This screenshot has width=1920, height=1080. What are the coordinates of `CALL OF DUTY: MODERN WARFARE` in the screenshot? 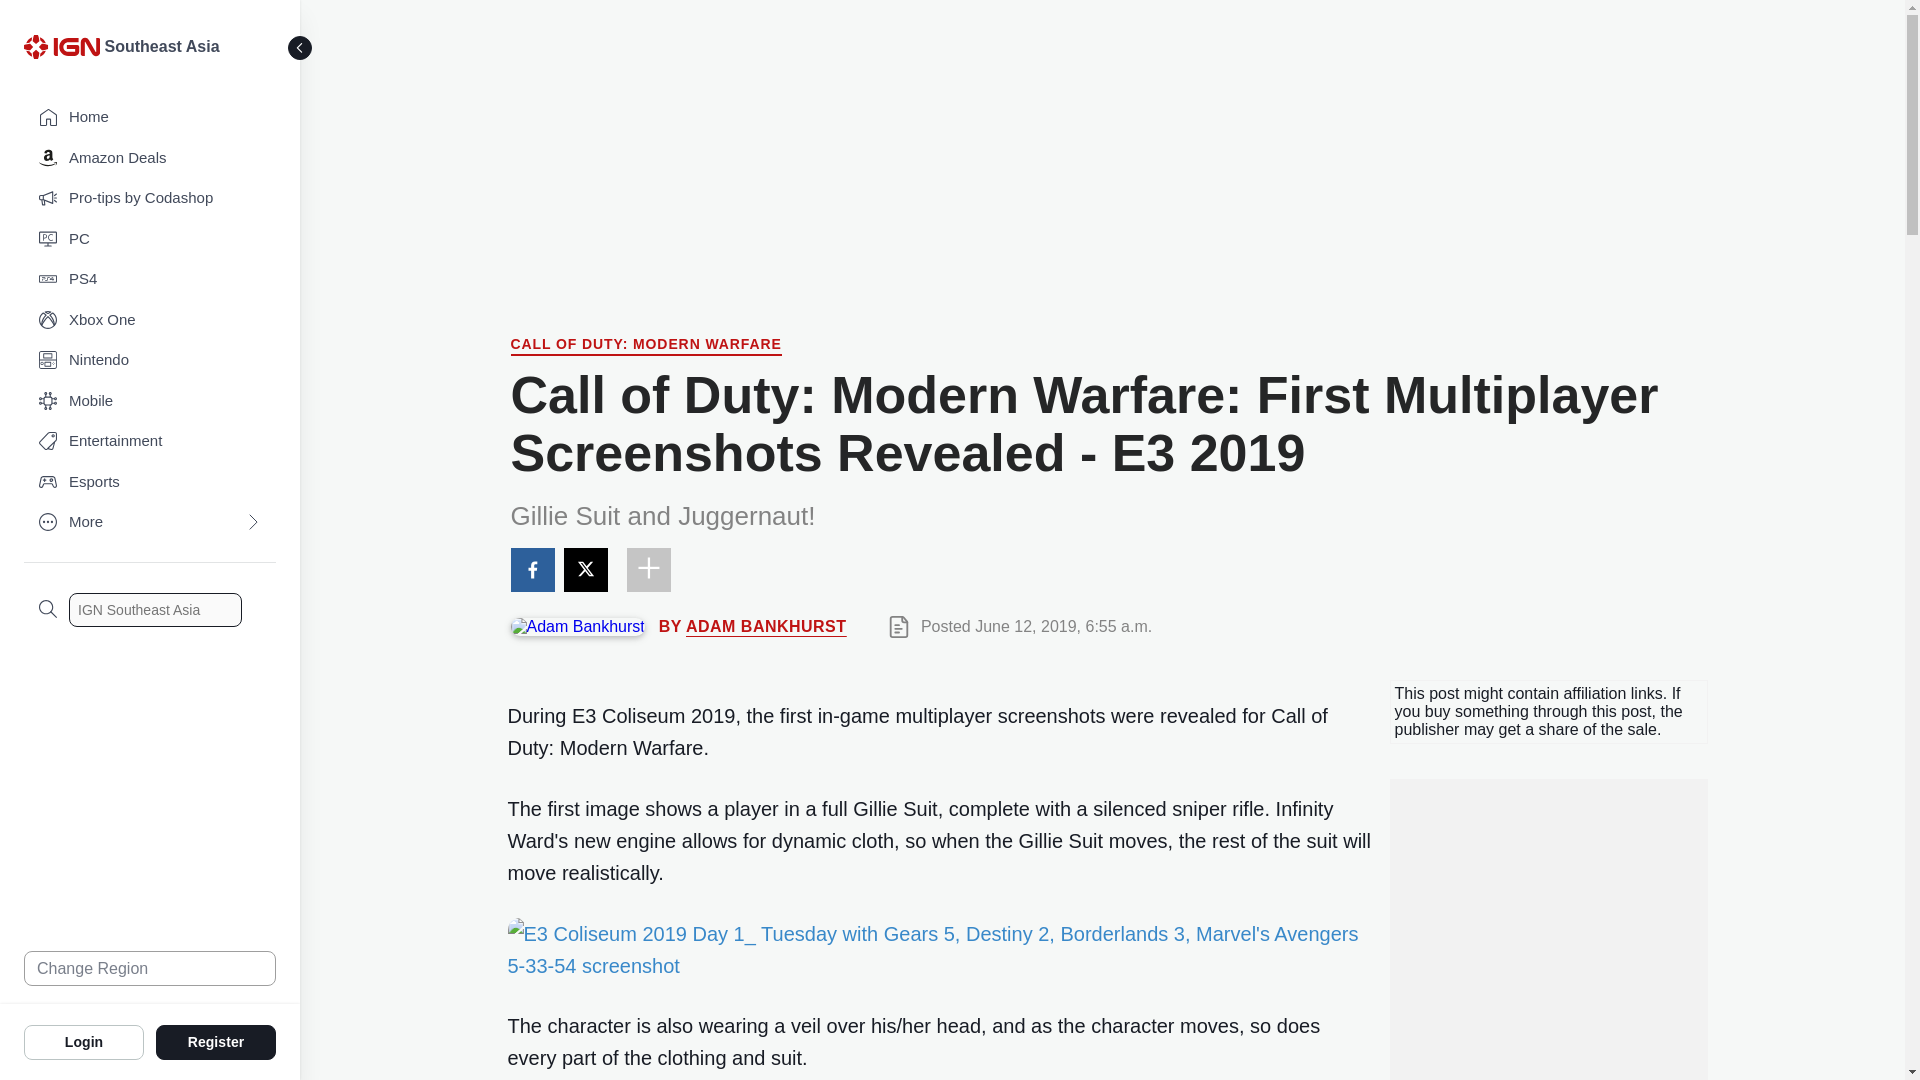 It's located at (646, 346).